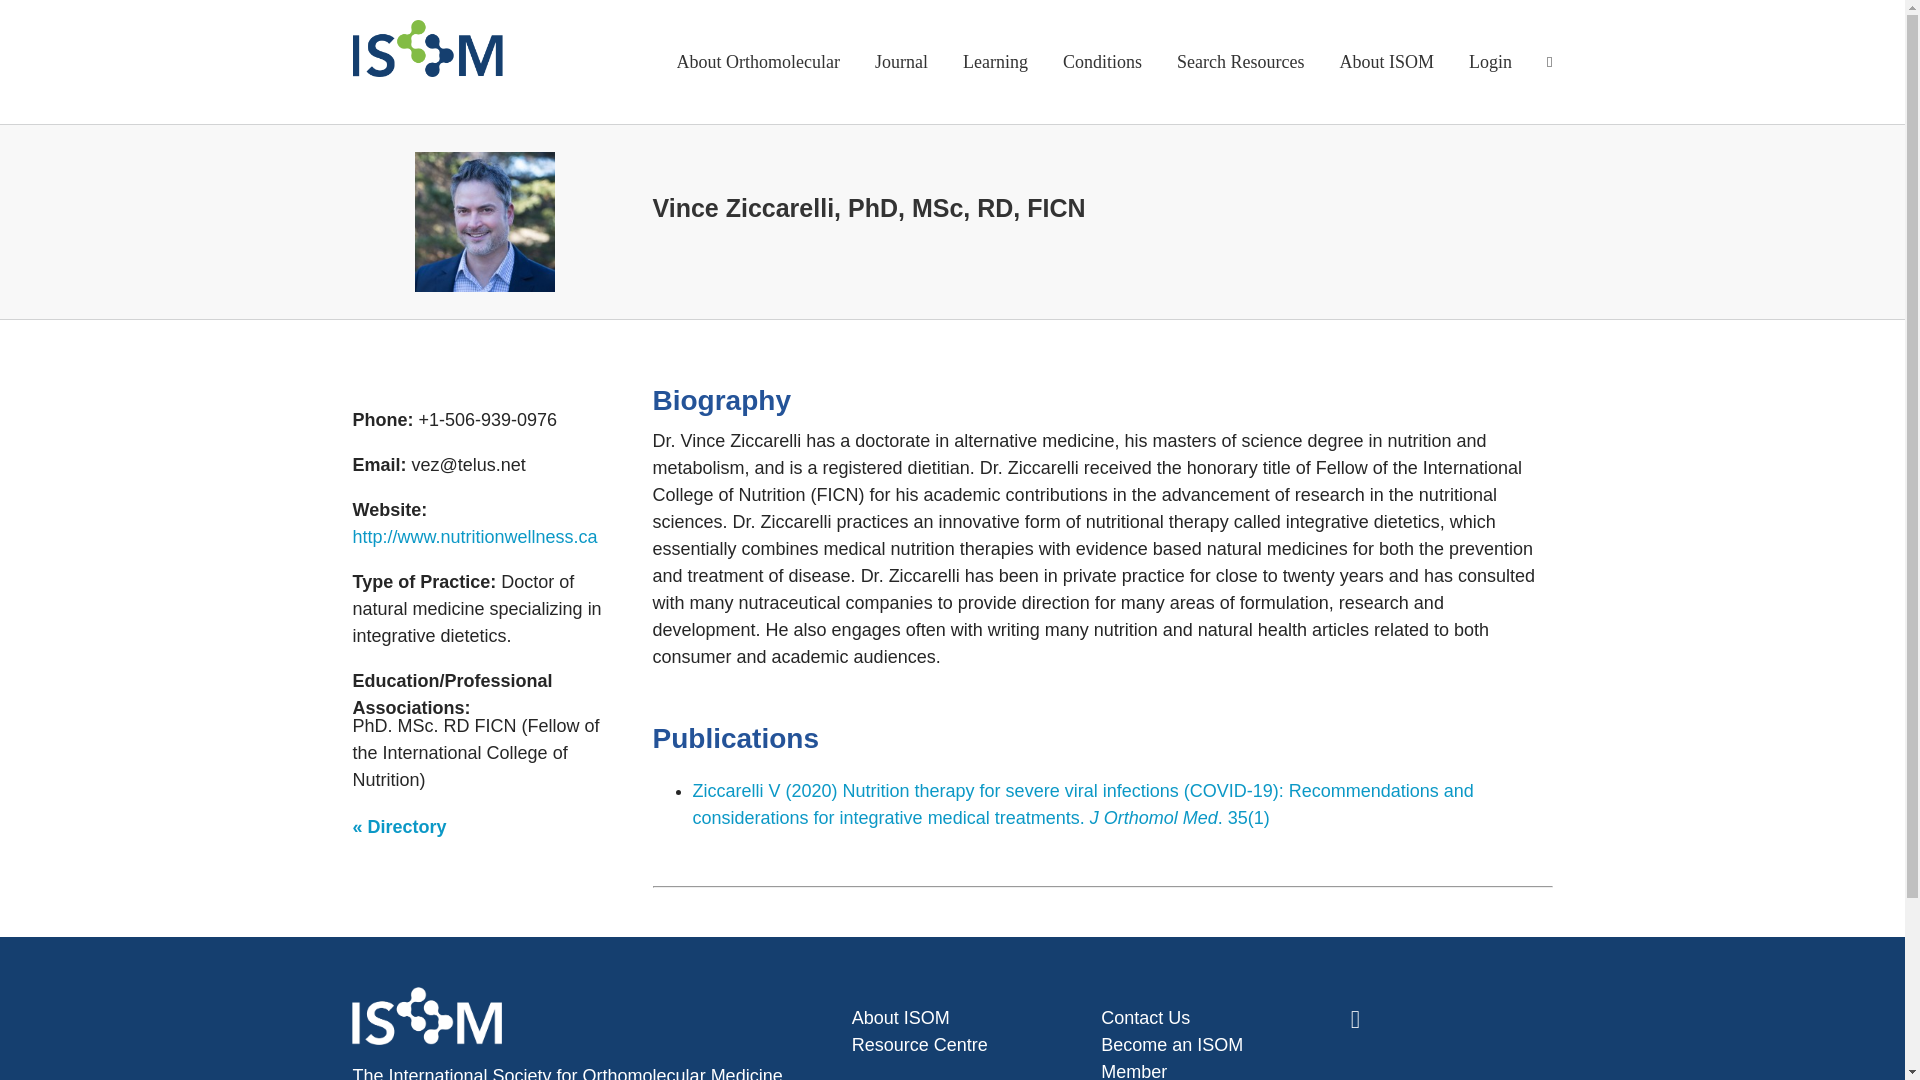  Describe the element at coordinates (426, 1016) in the screenshot. I see `ISOM-logo-400` at that location.